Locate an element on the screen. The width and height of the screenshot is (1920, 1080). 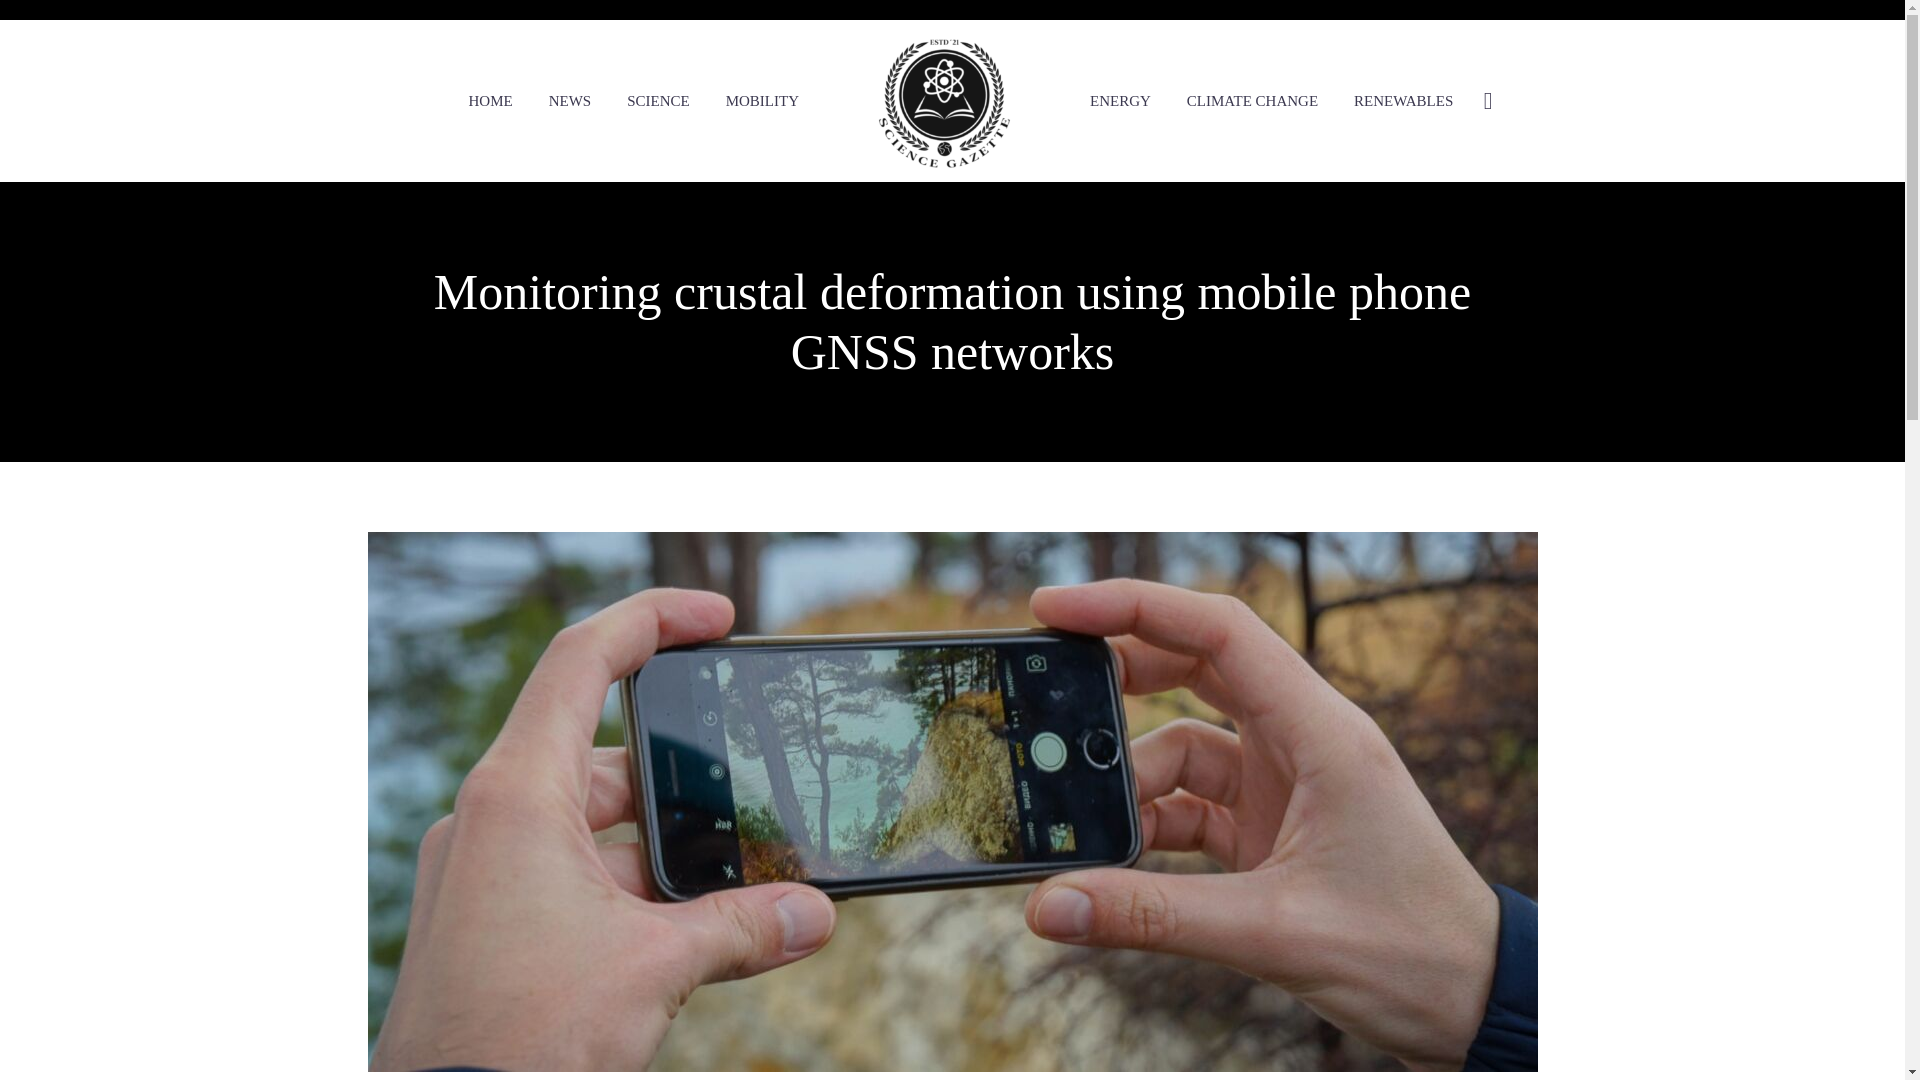
RENEWABLES is located at coordinates (1403, 100).